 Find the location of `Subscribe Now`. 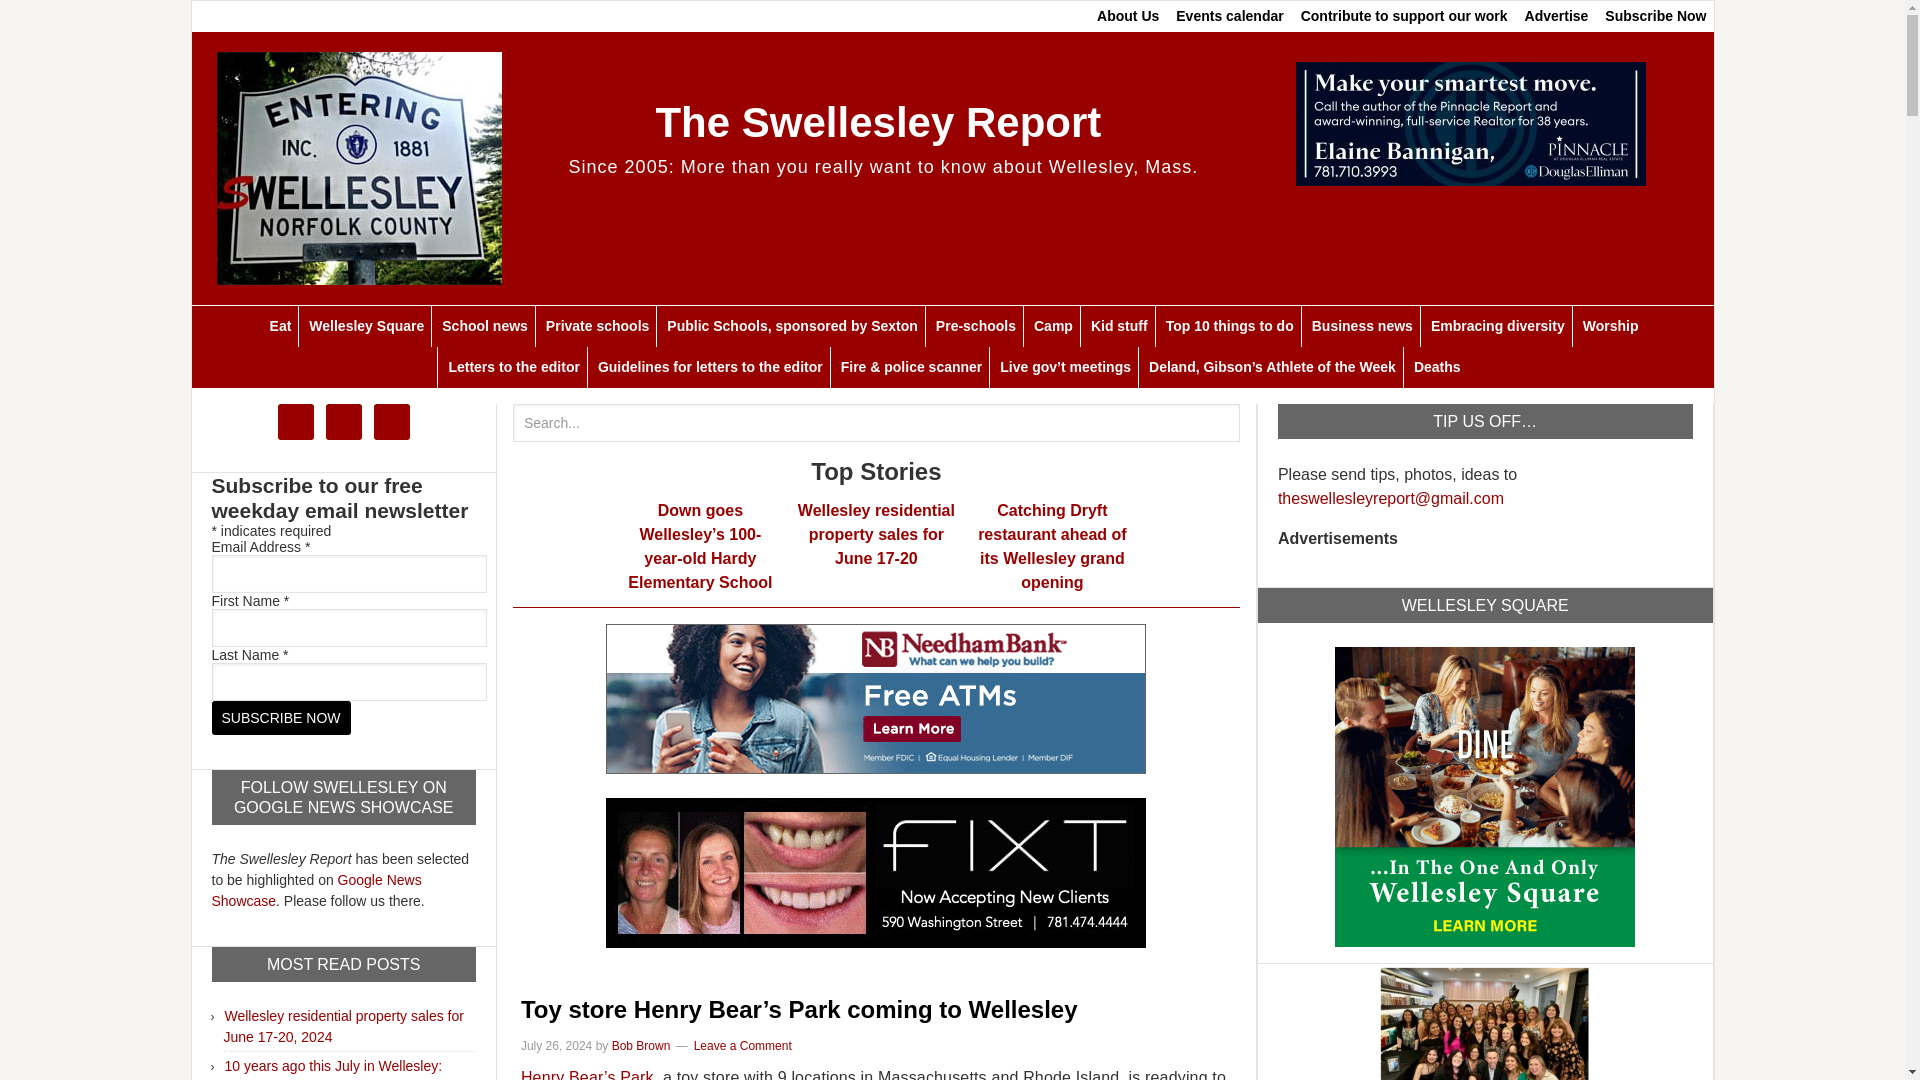

Subscribe Now is located at coordinates (281, 718).